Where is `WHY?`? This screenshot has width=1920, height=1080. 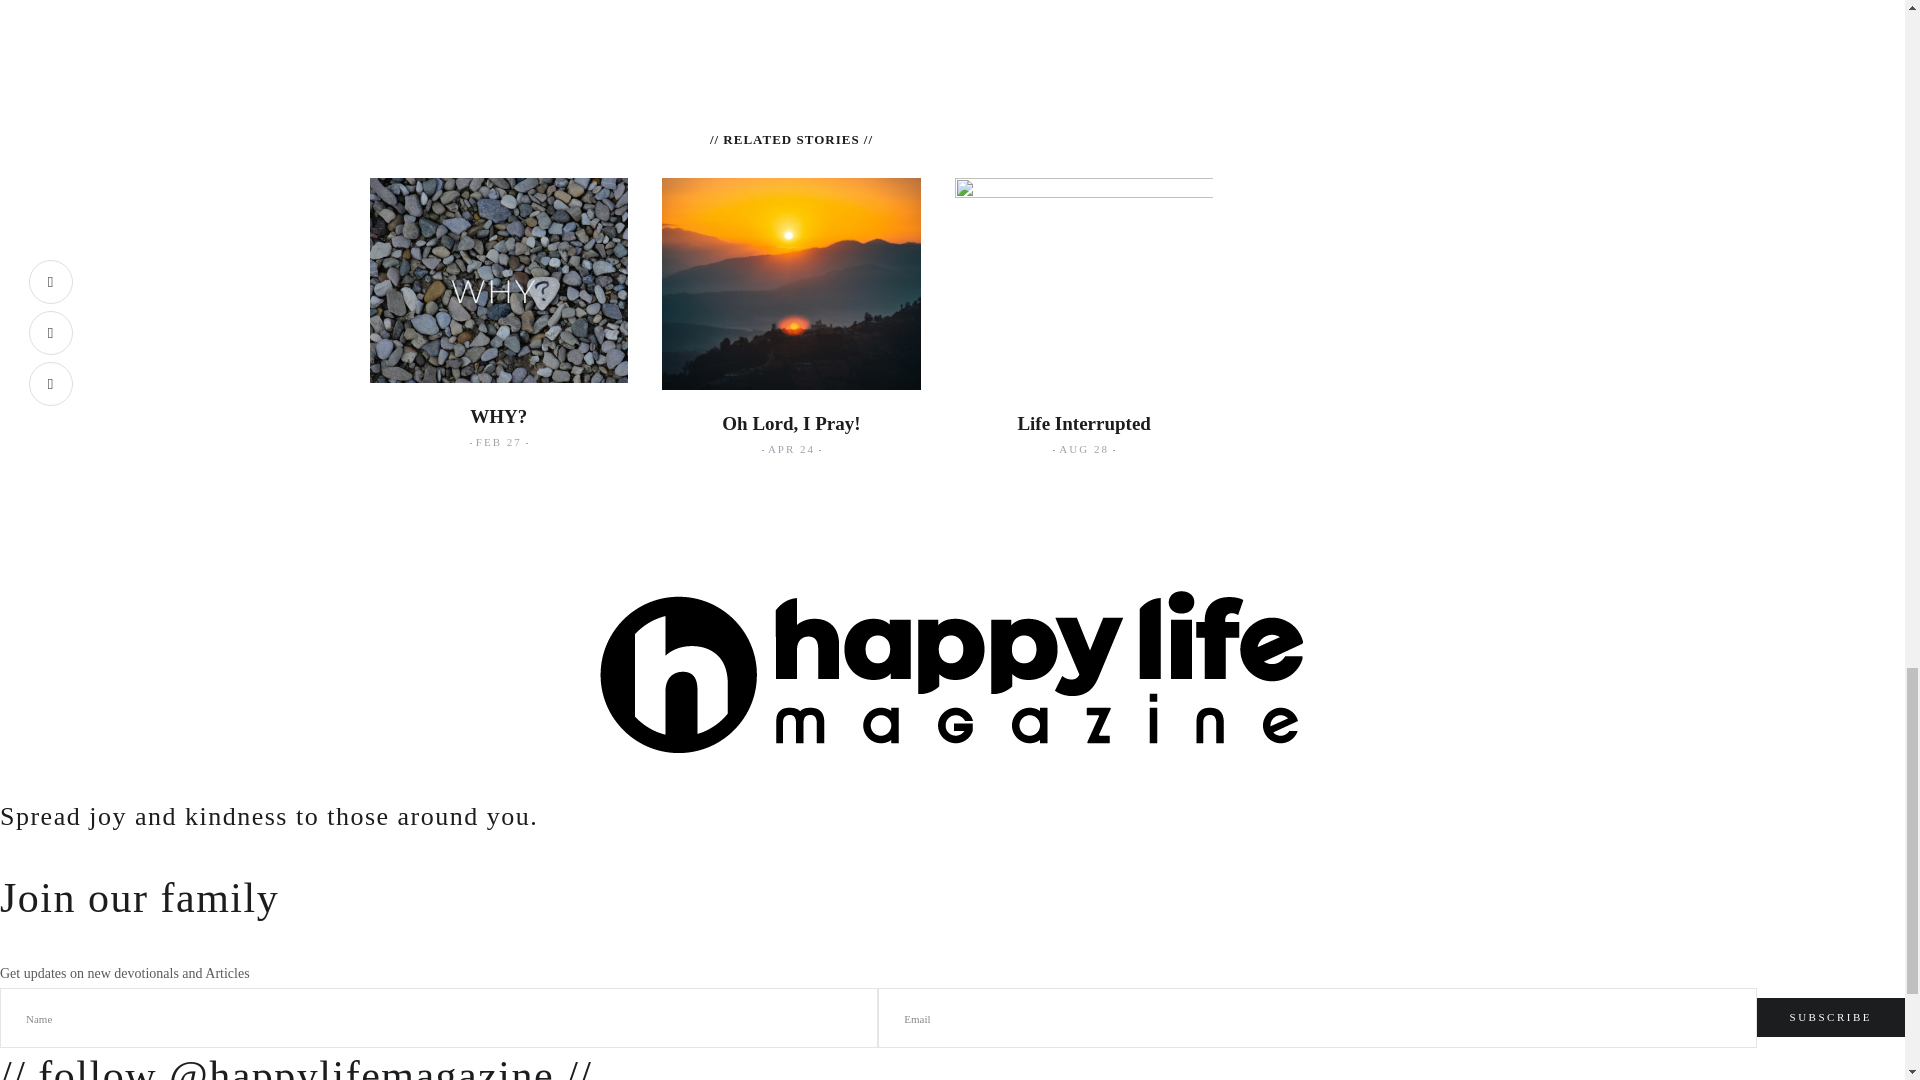
WHY? is located at coordinates (498, 416).